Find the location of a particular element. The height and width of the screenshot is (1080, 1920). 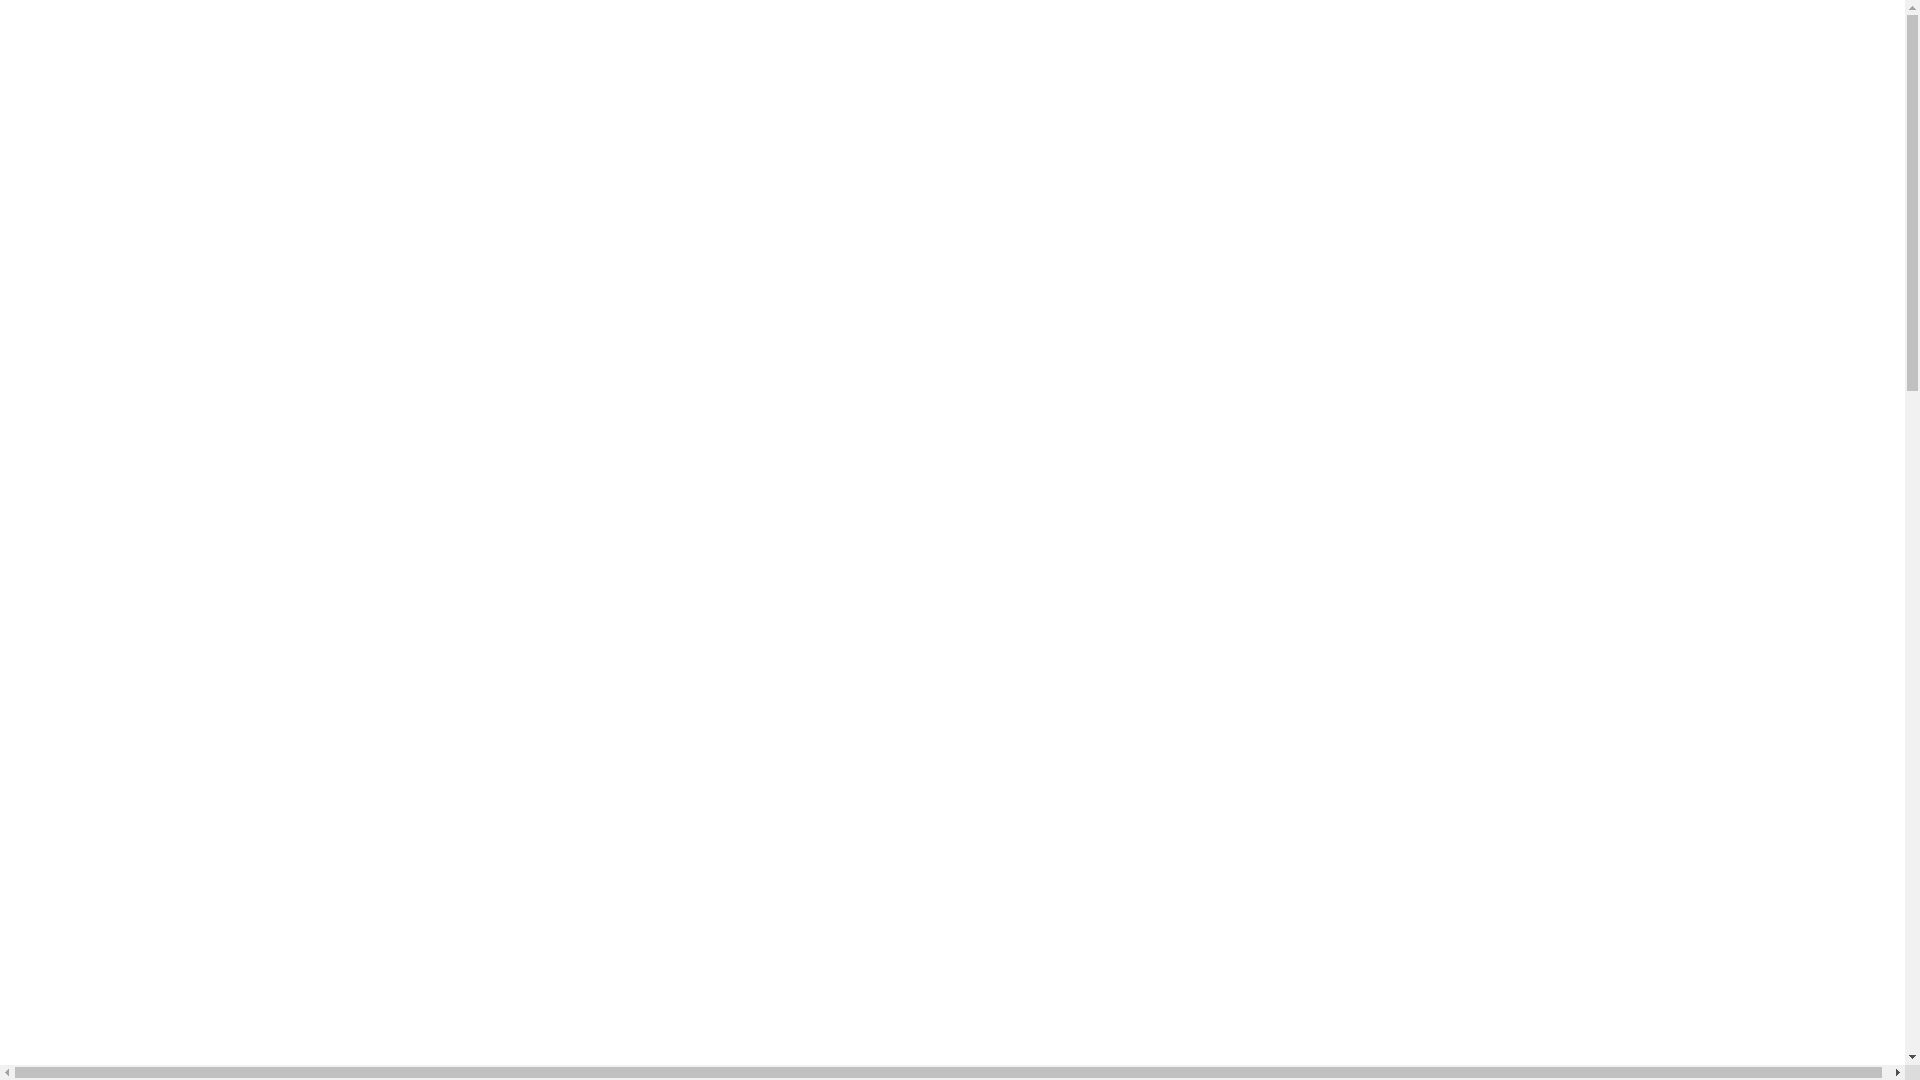

CSCENTER is located at coordinates (89, 176).